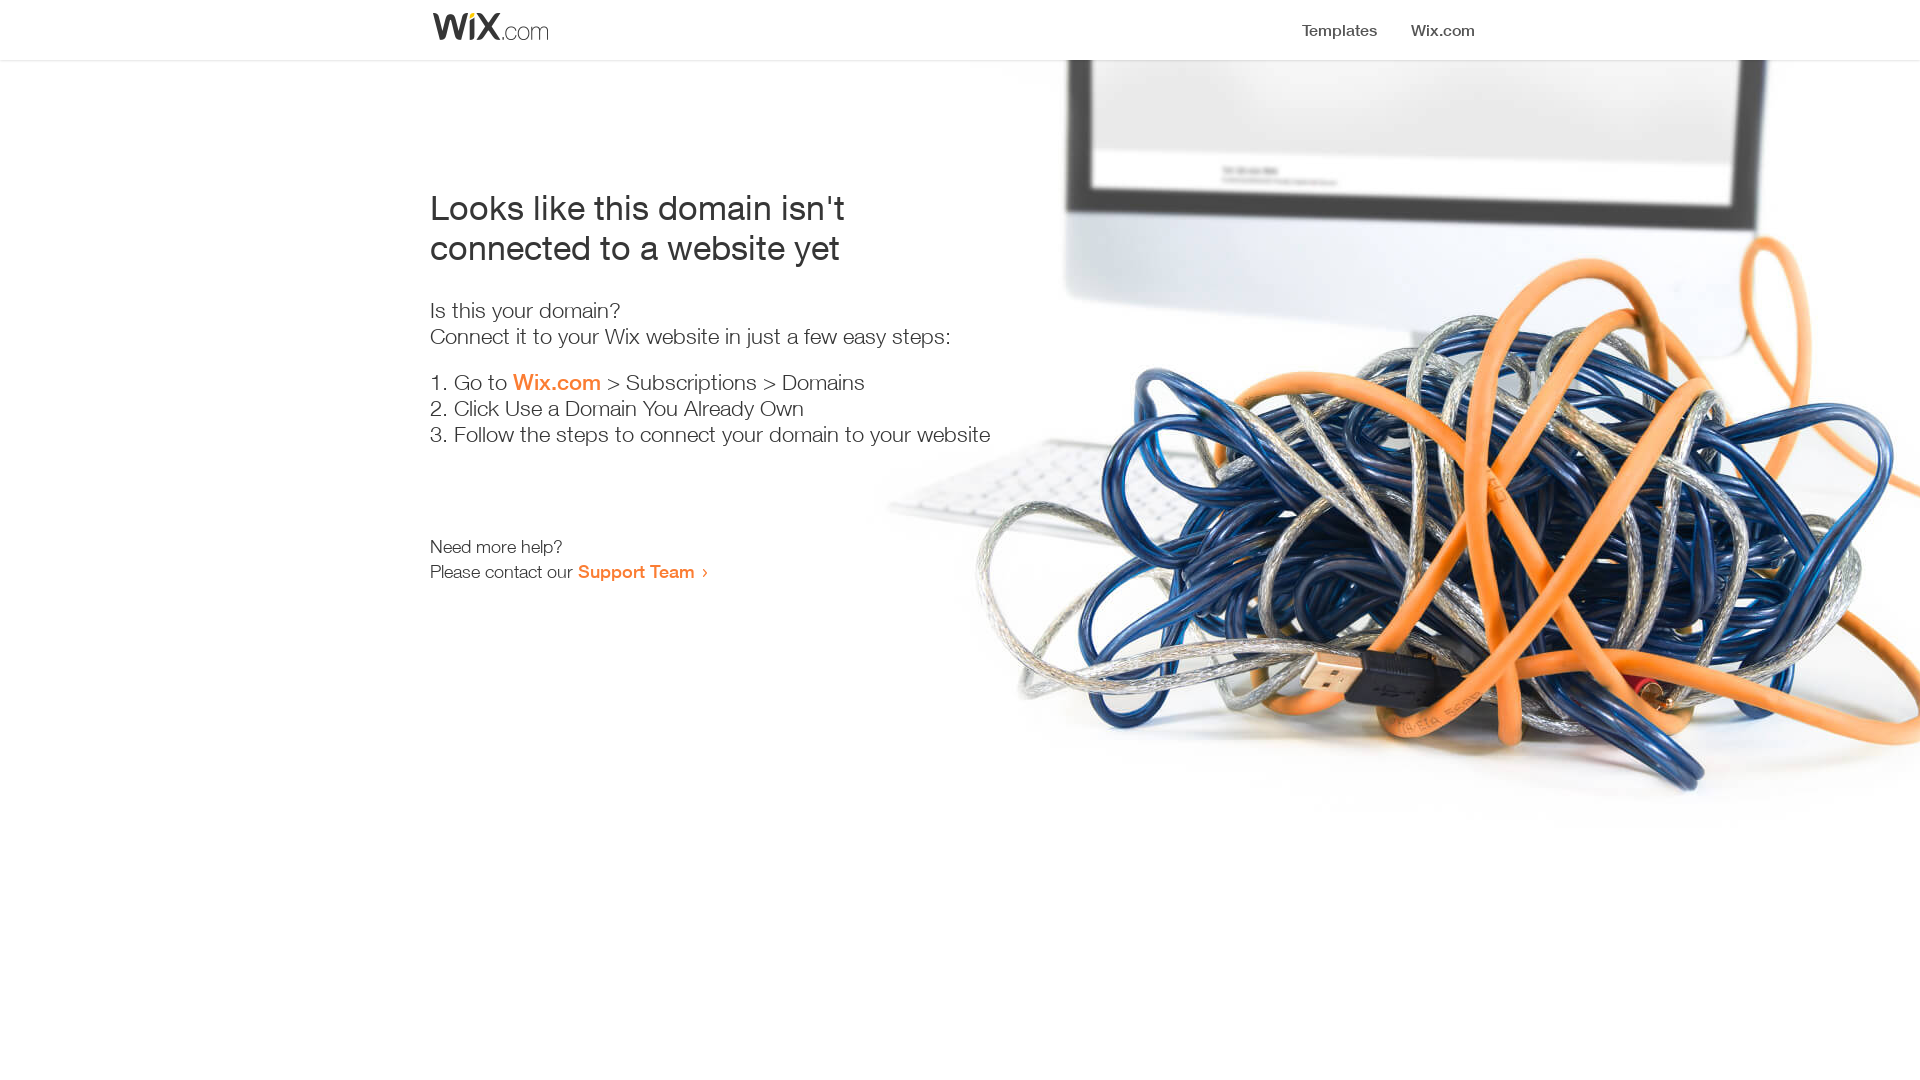 The width and height of the screenshot is (1920, 1080). Describe the element at coordinates (557, 382) in the screenshot. I see `Wix.com` at that location.